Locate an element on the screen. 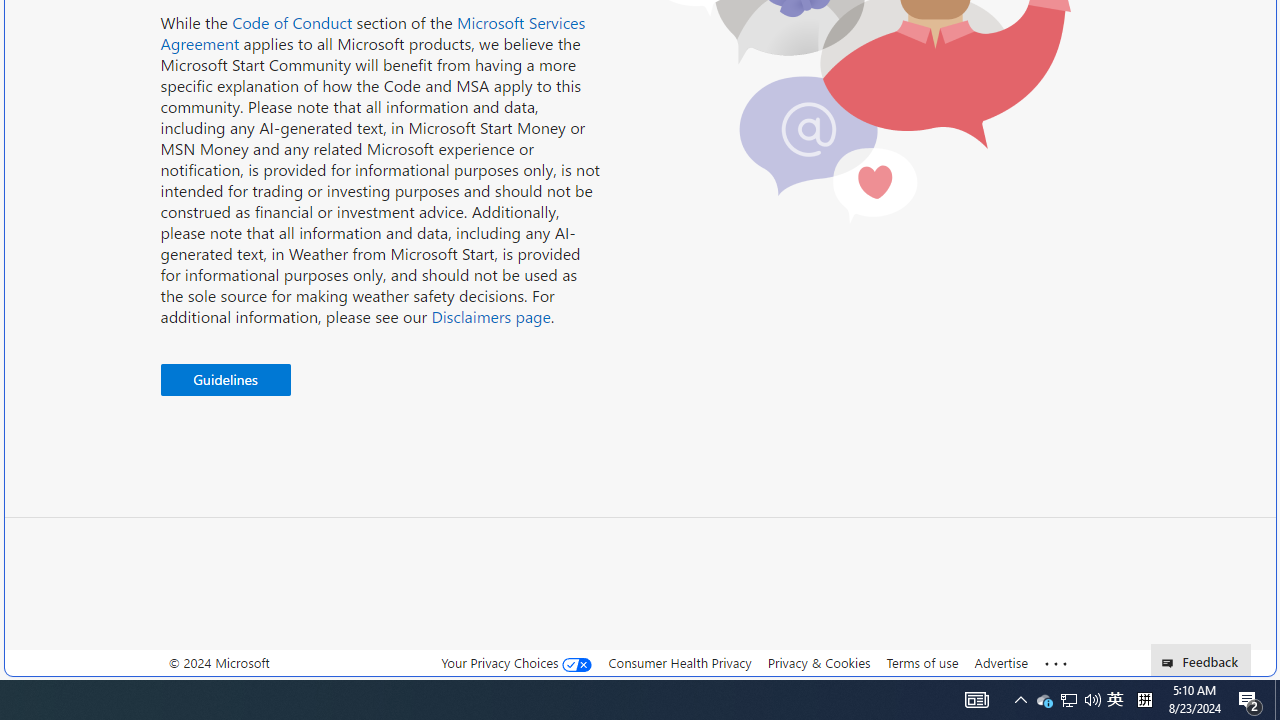 The image size is (1280, 720). Terms of use is located at coordinates (922, 663).